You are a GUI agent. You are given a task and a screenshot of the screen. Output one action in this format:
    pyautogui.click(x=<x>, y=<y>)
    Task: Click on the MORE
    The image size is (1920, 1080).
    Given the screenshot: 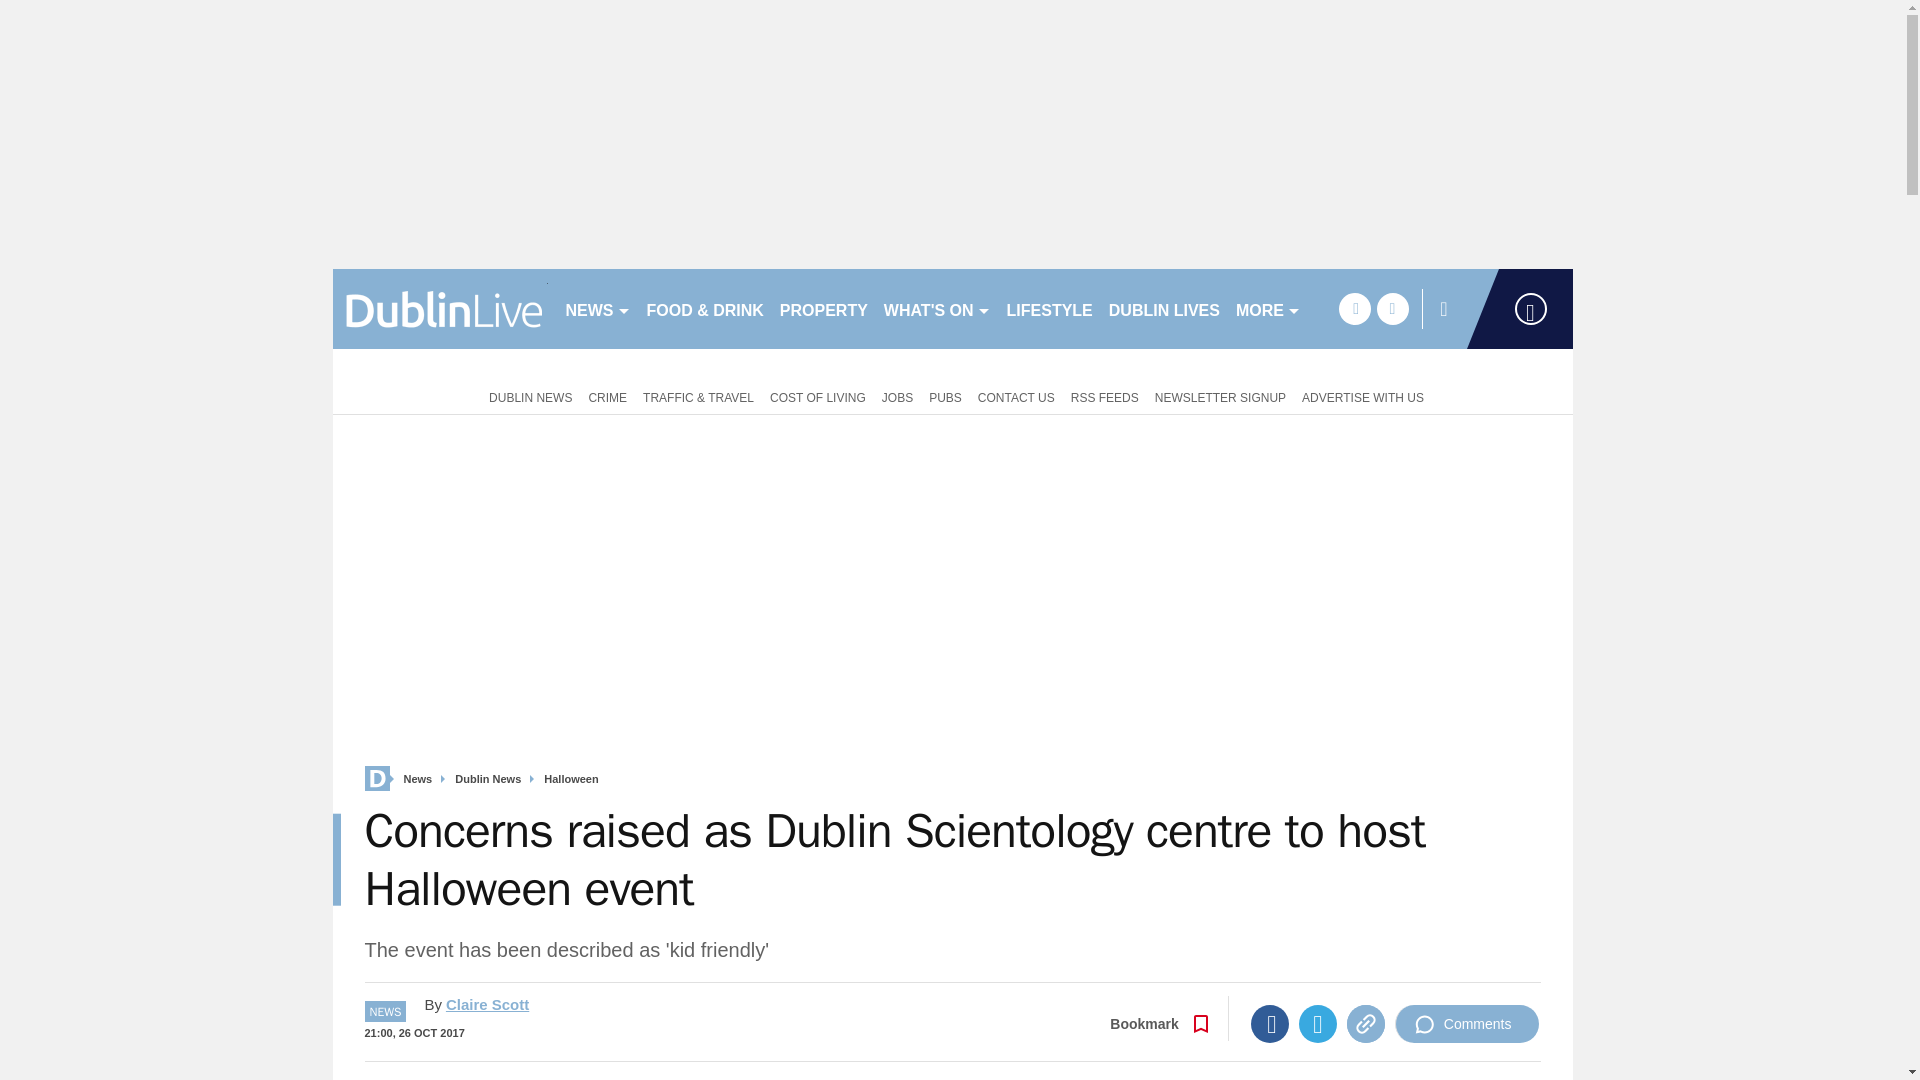 What is the action you would take?
    pyautogui.click(x=1268, y=308)
    